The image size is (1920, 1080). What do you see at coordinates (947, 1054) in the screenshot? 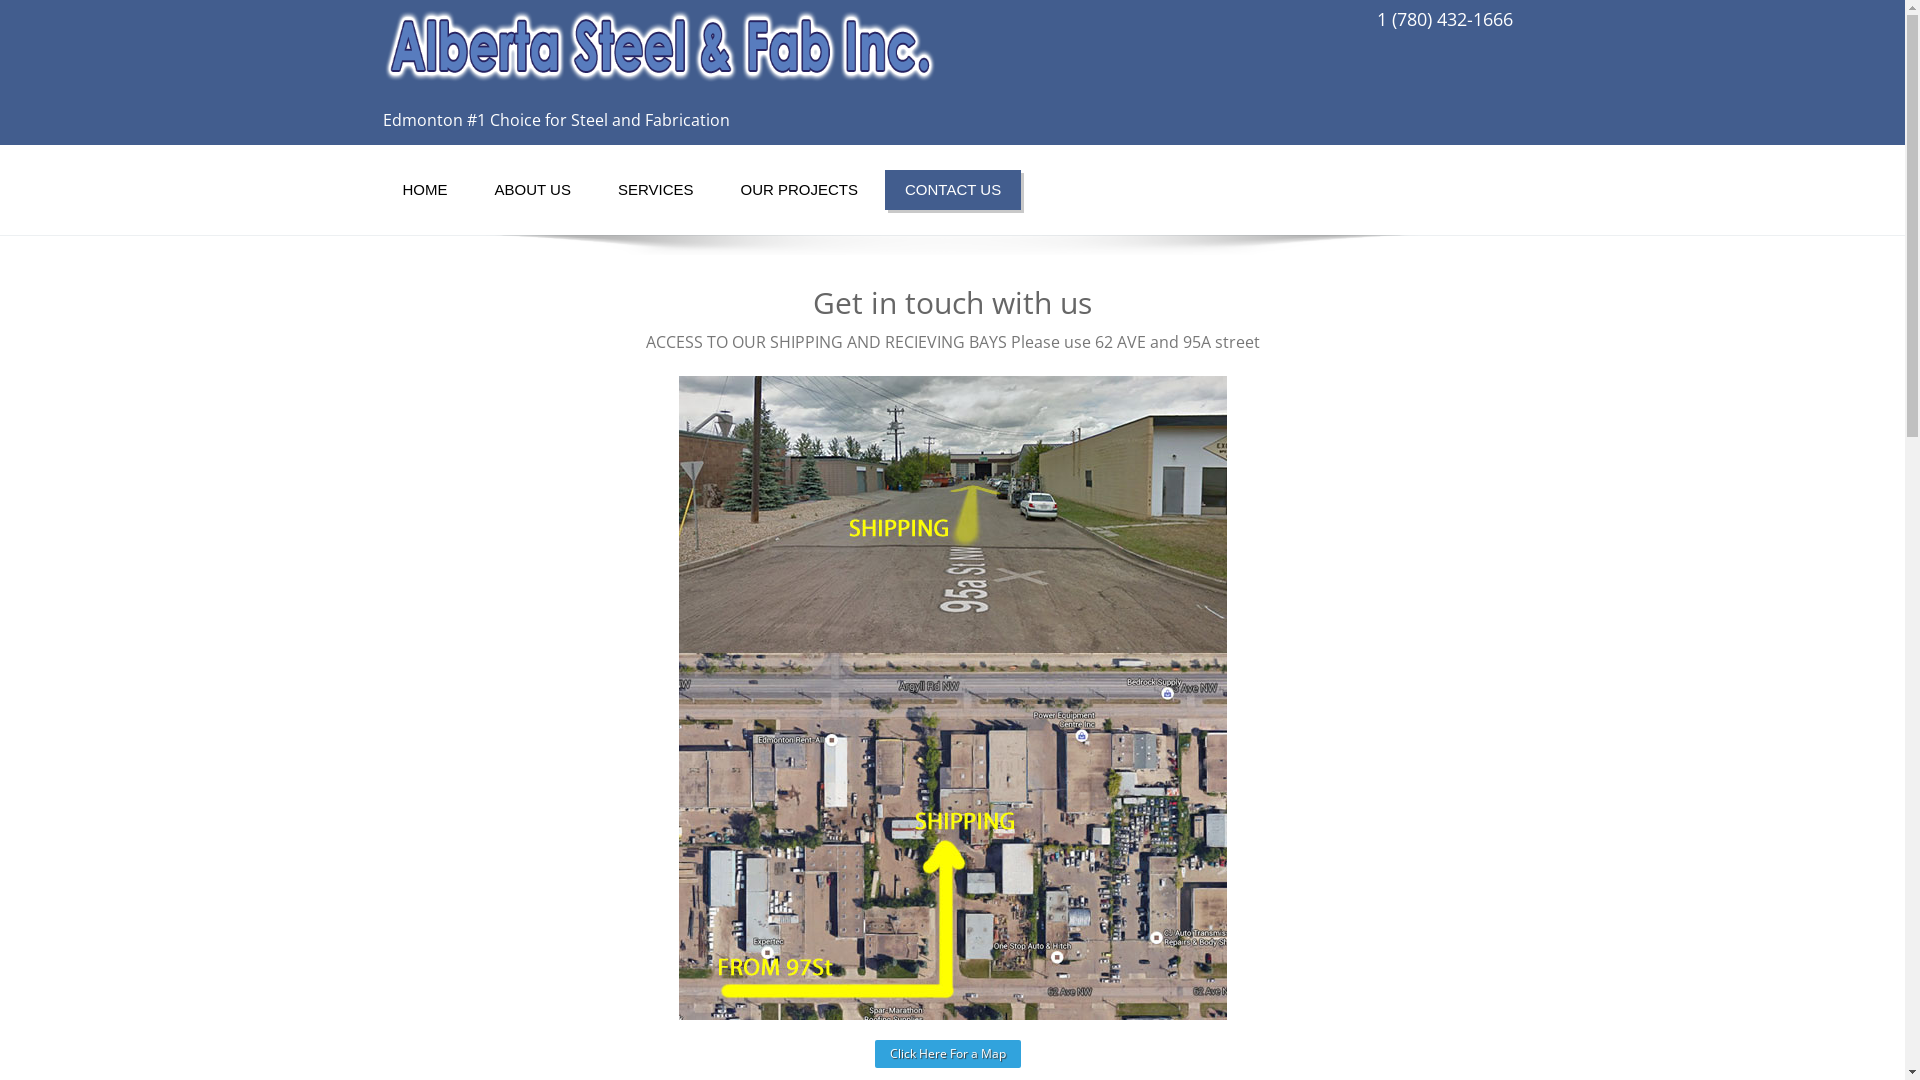
I see `Click Here For a Map` at bounding box center [947, 1054].